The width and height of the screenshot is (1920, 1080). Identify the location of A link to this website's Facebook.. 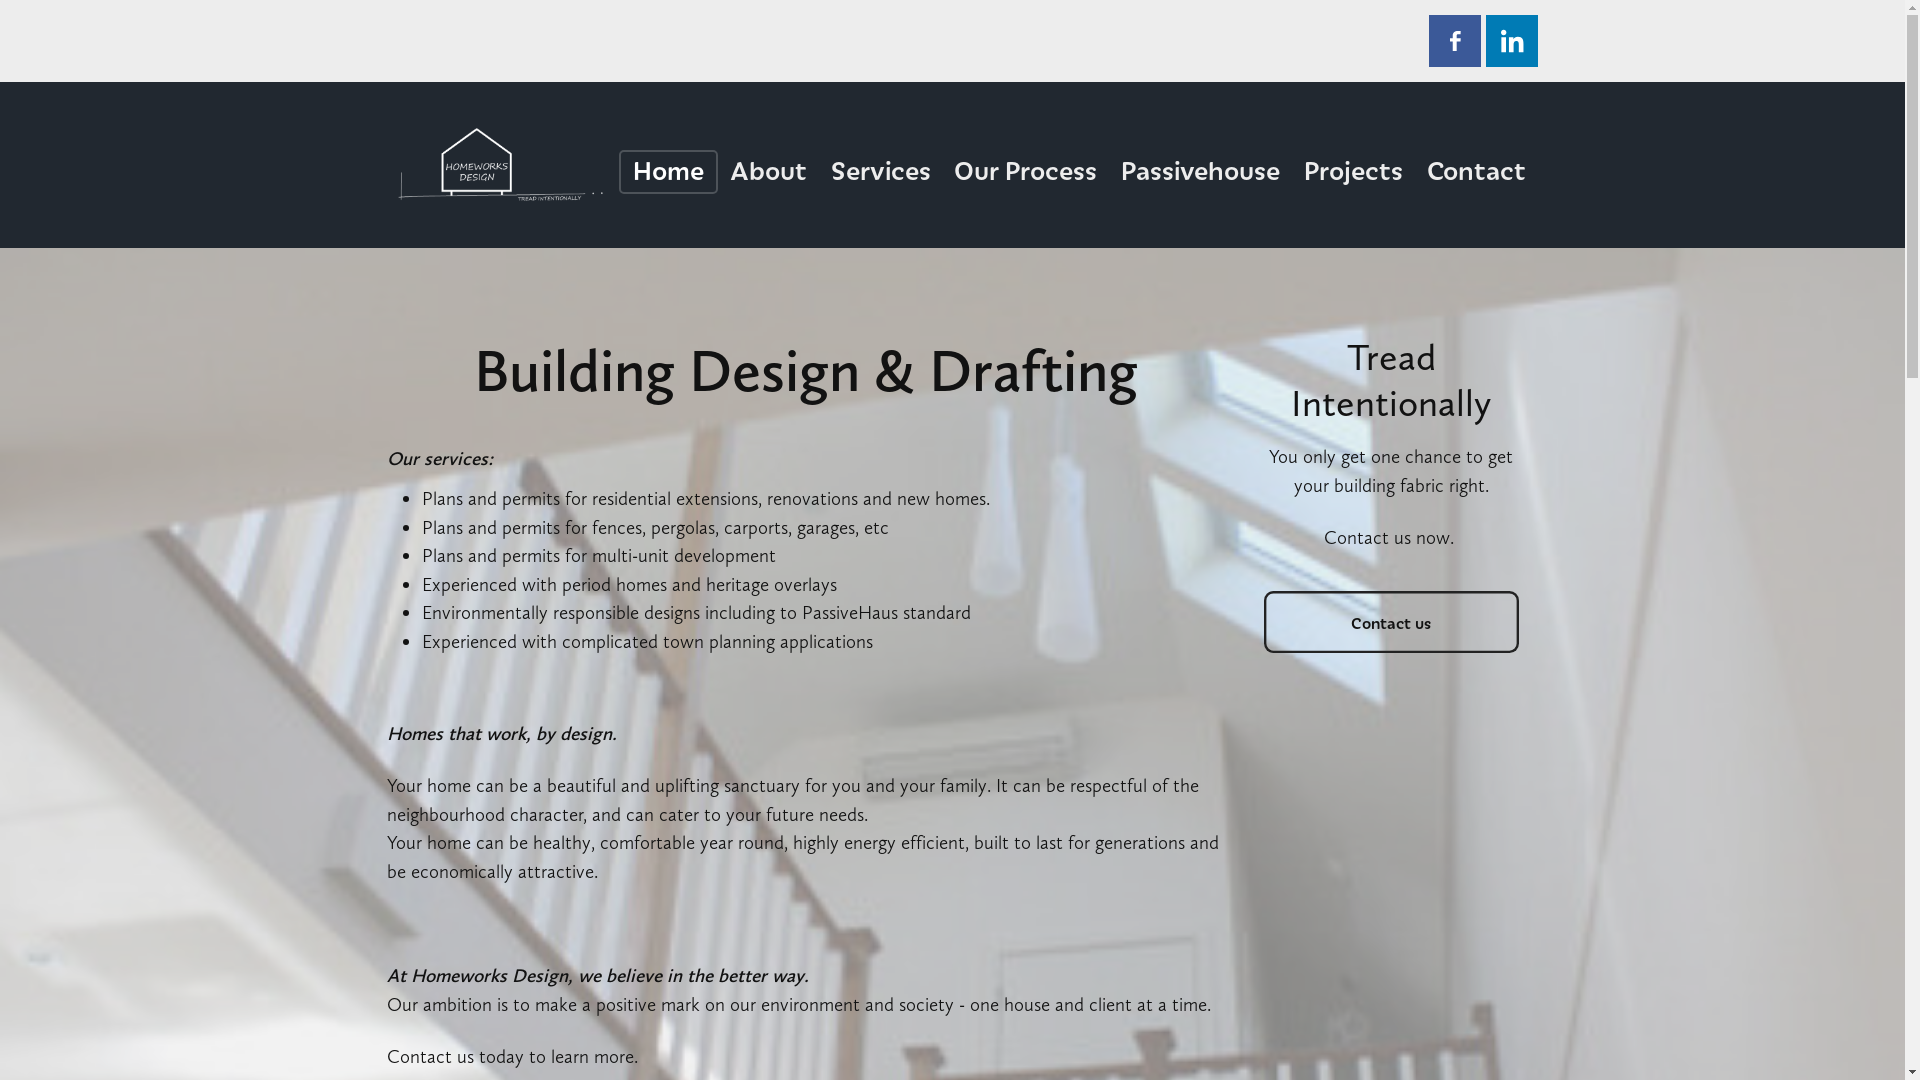
(1454, 40).